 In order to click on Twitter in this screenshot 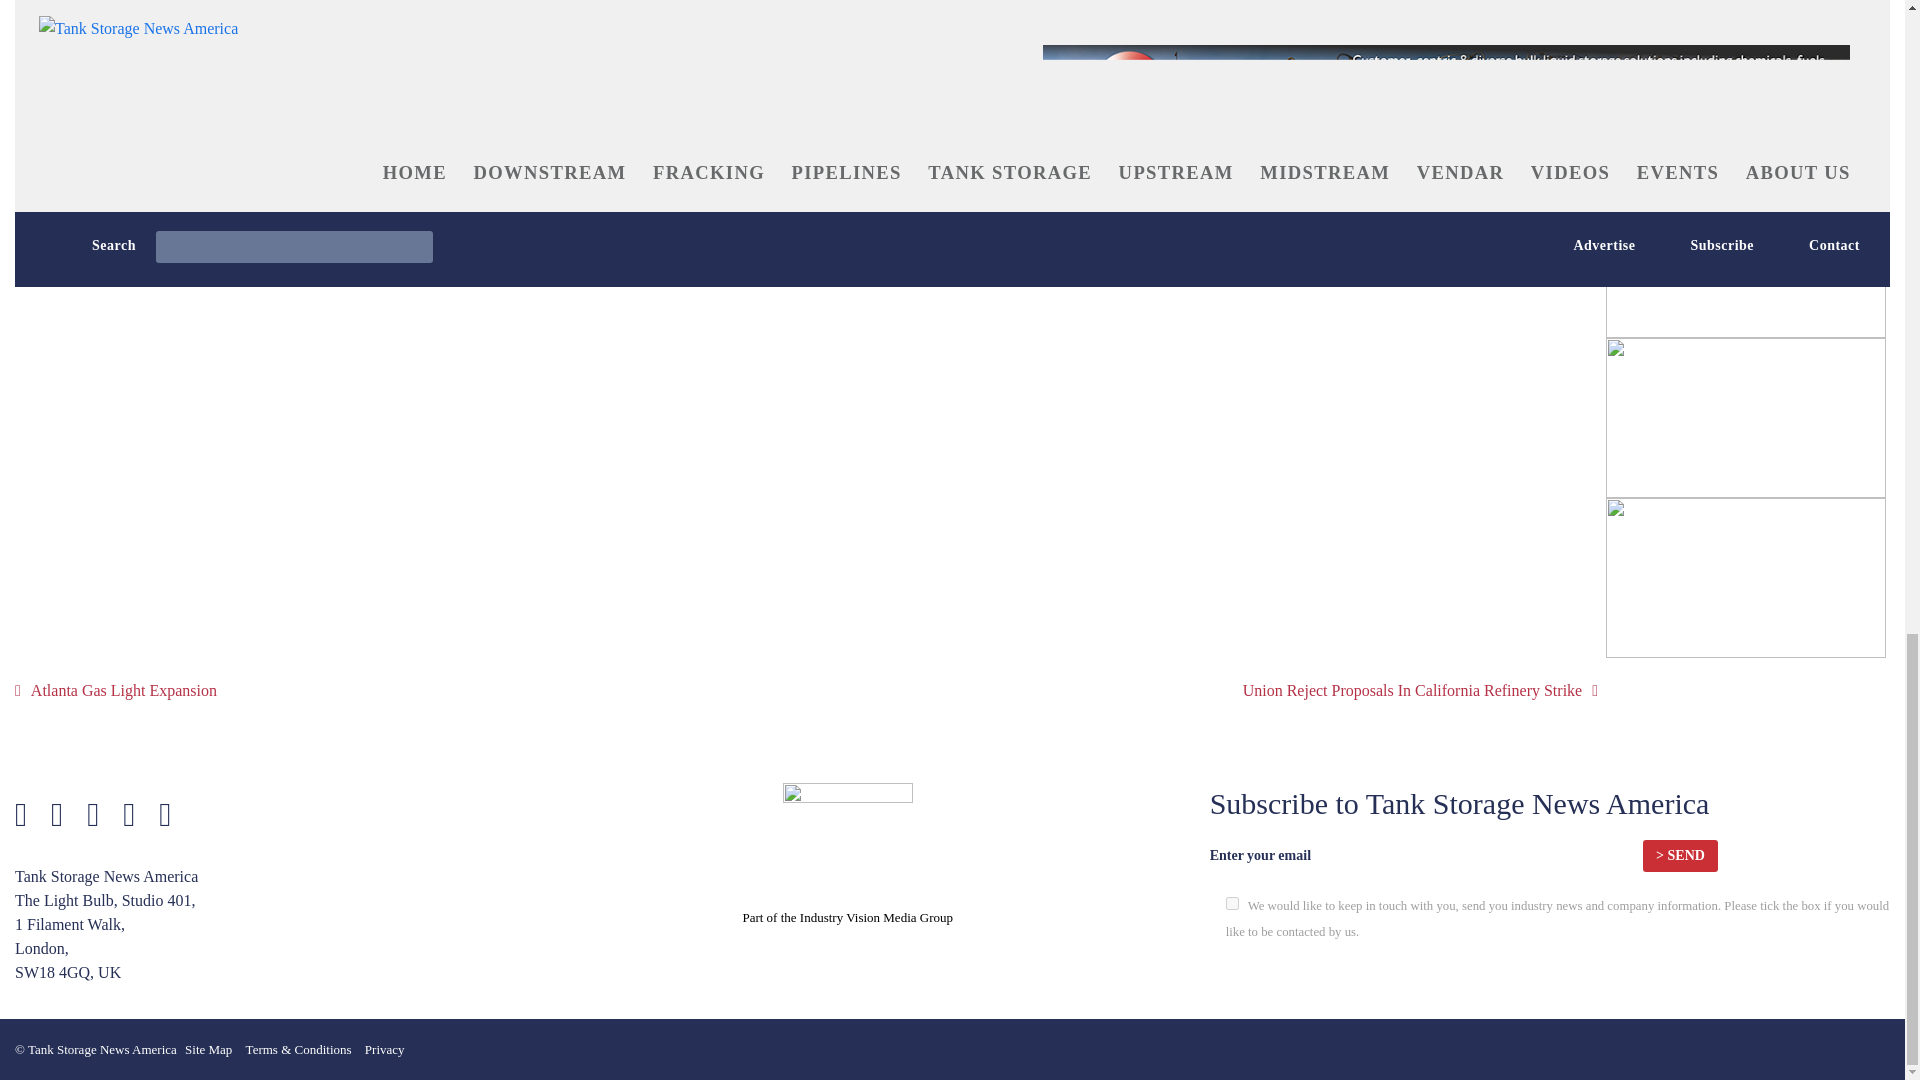, I will do `click(103, 154)`.